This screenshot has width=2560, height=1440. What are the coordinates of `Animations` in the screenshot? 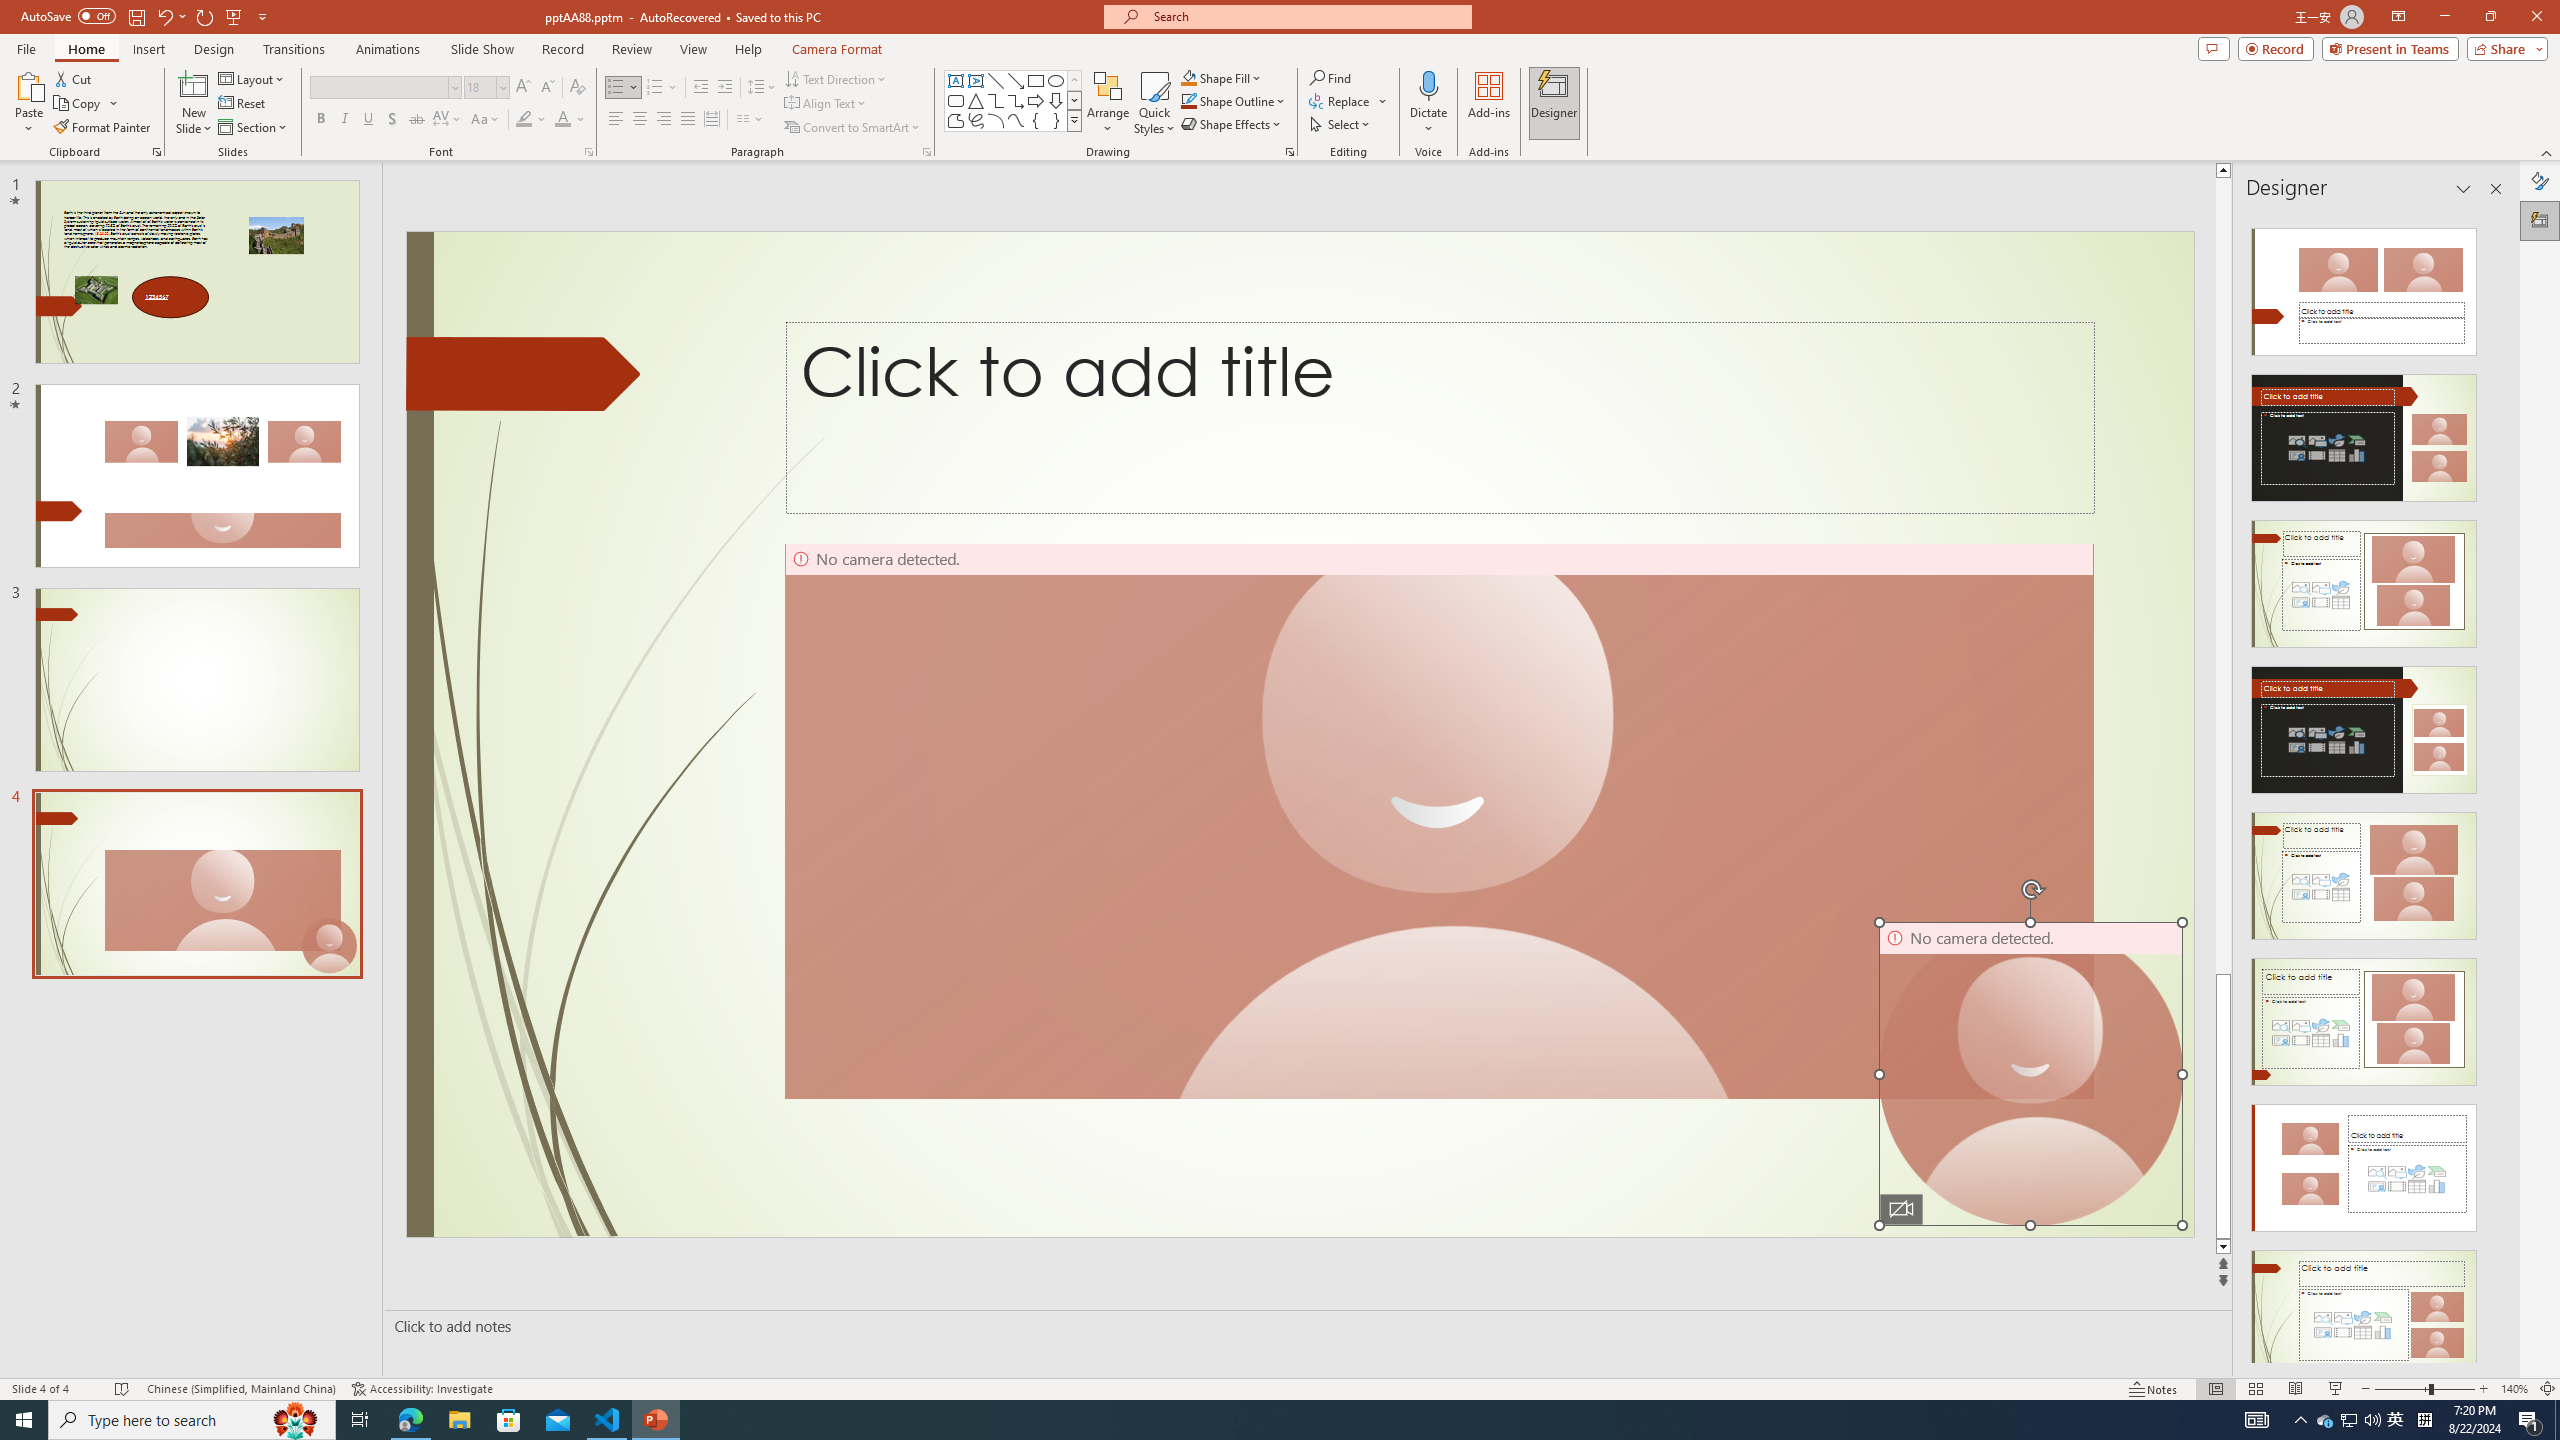 It's located at (388, 49).